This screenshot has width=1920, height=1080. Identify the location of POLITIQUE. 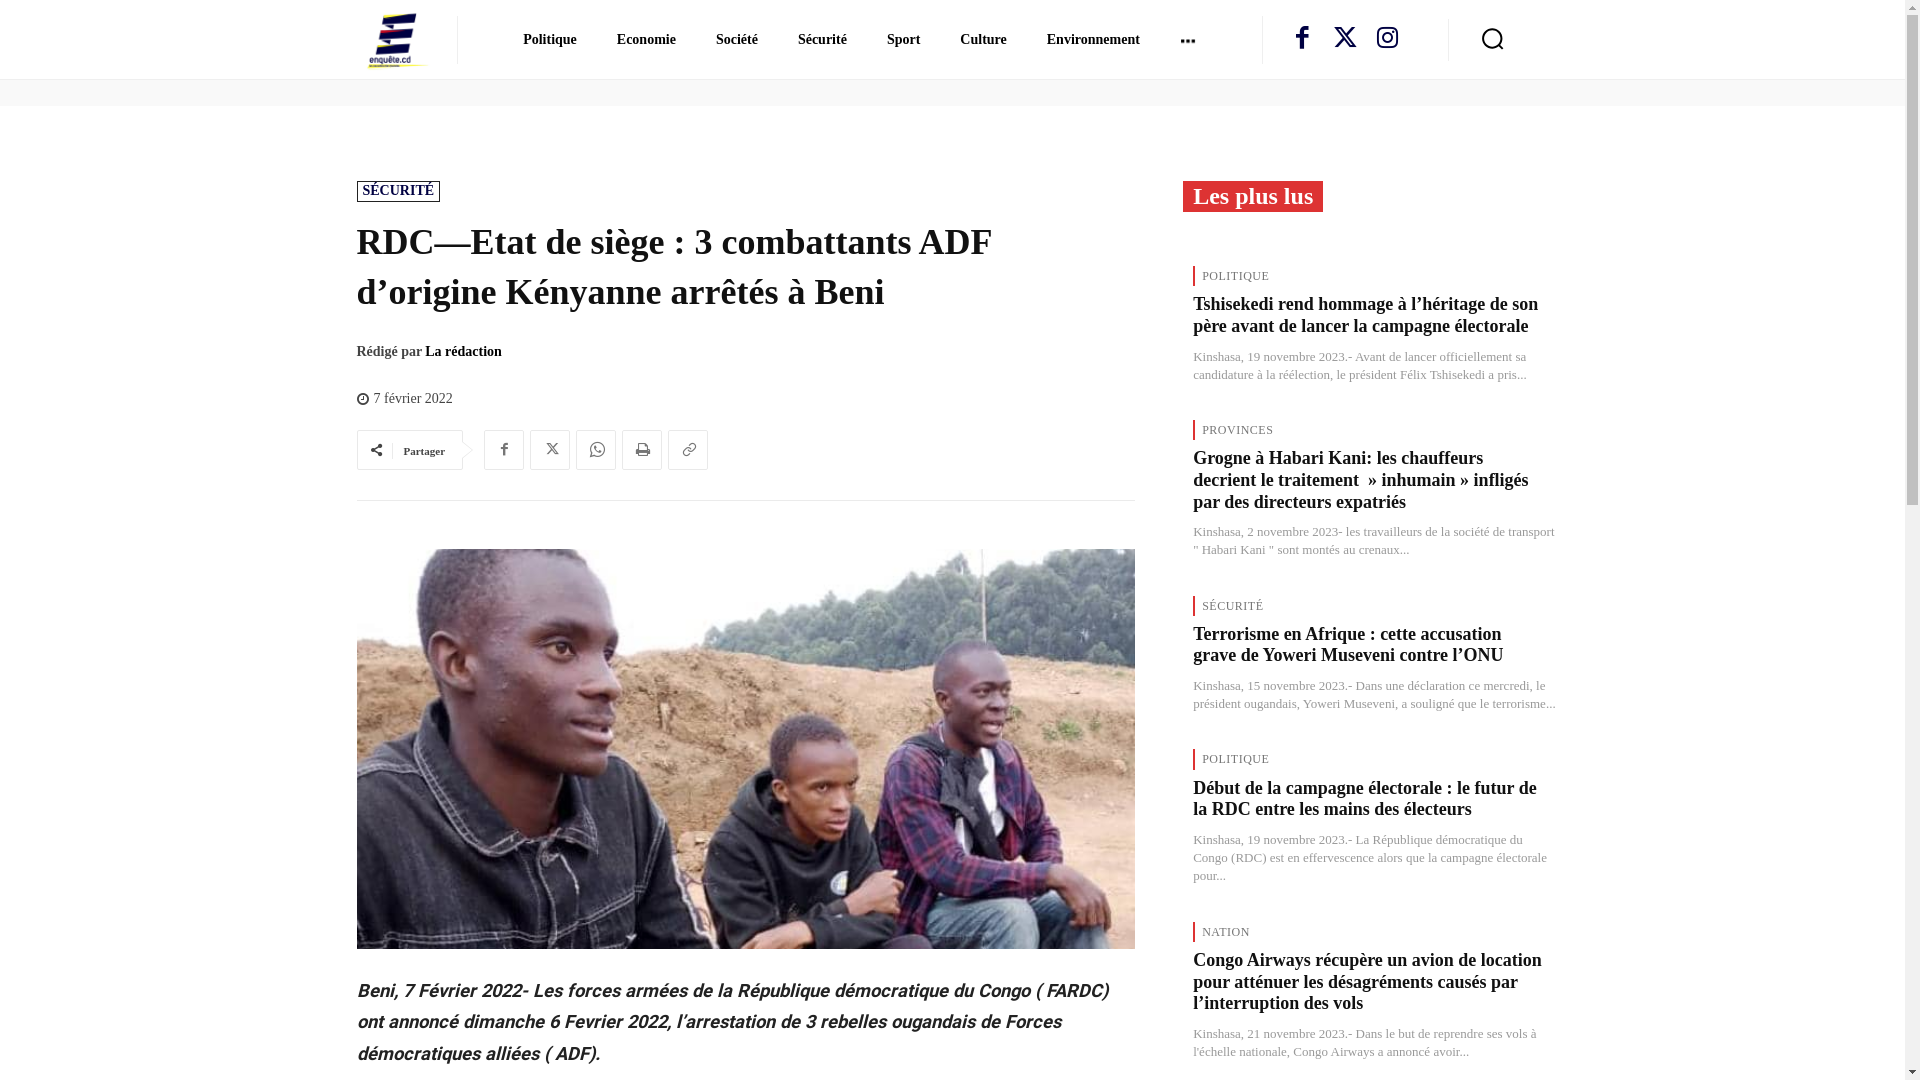
(1234, 276).